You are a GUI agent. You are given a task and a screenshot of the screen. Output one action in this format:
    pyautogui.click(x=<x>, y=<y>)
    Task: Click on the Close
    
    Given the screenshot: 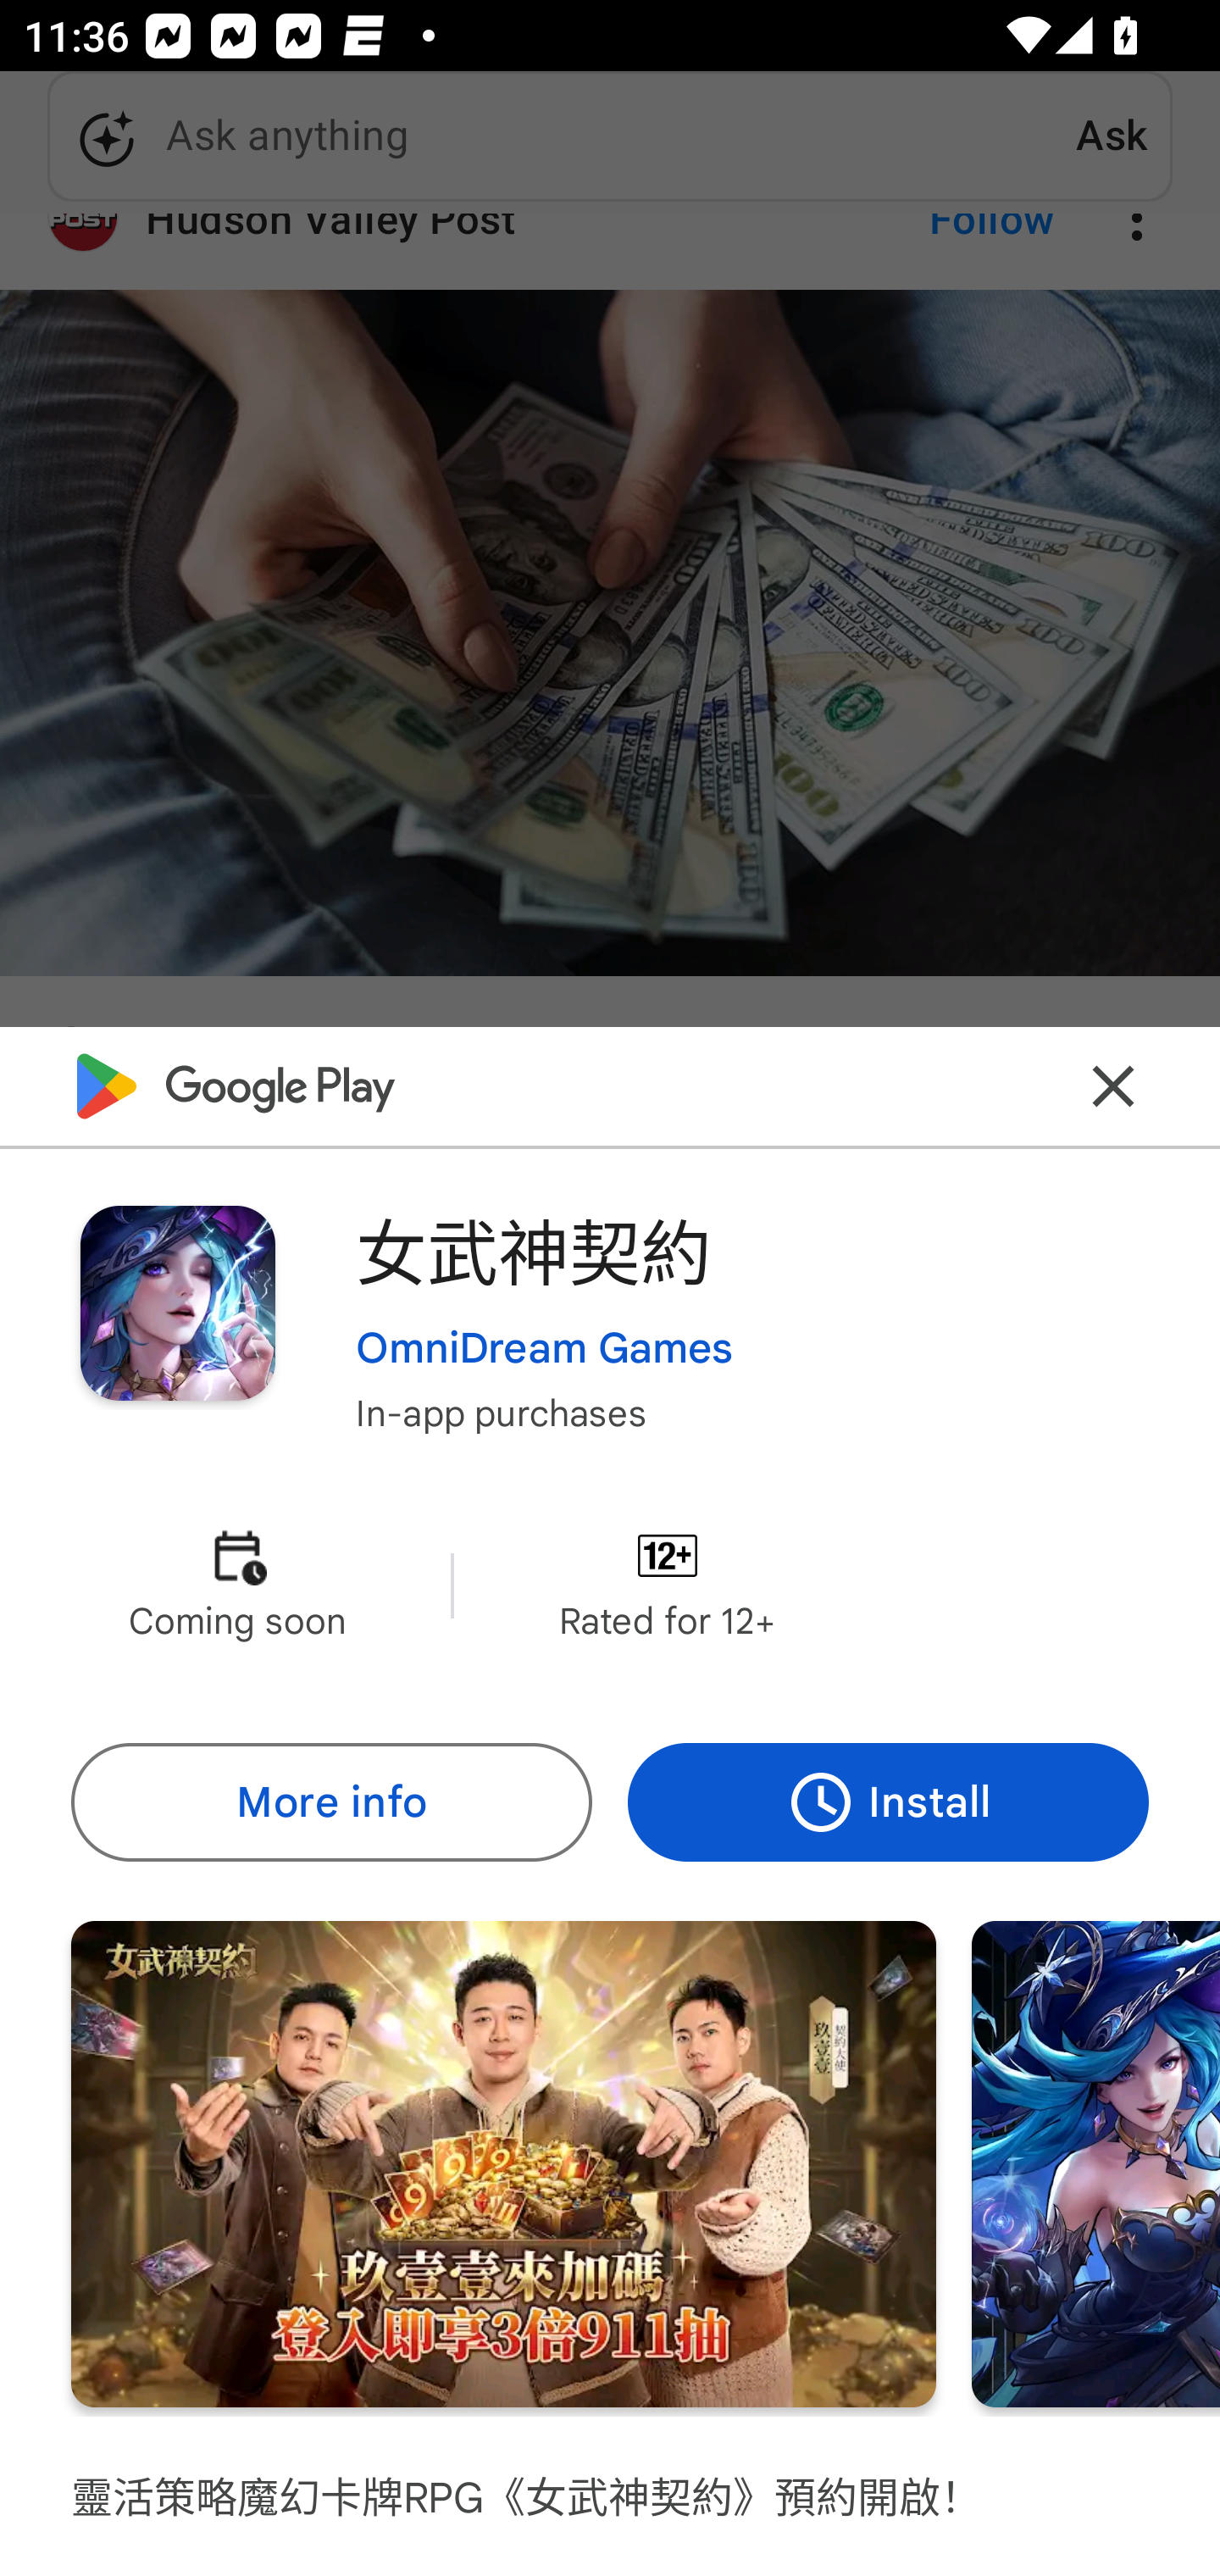 What is the action you would take?
    pyautogui.click(x=1113, y=1086)
    